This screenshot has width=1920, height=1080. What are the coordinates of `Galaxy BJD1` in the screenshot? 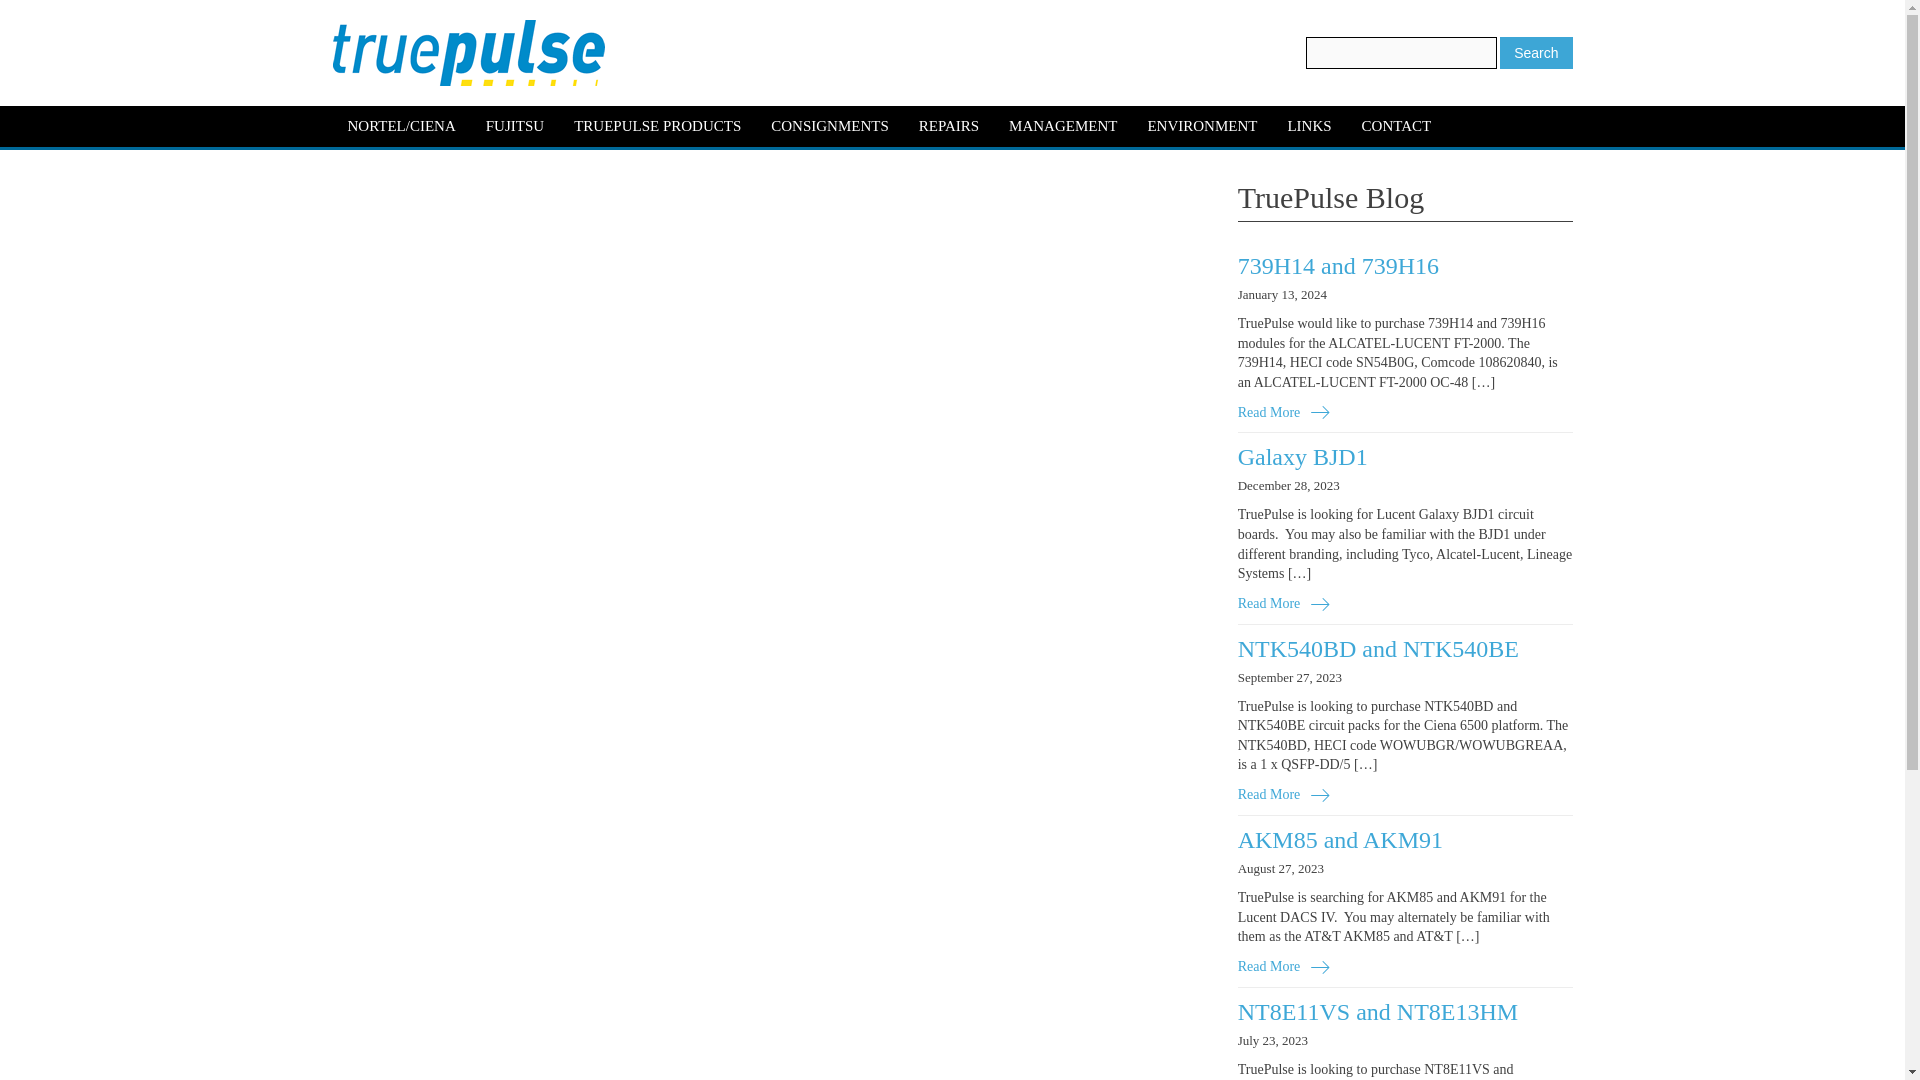 It's located at (1302, 456).